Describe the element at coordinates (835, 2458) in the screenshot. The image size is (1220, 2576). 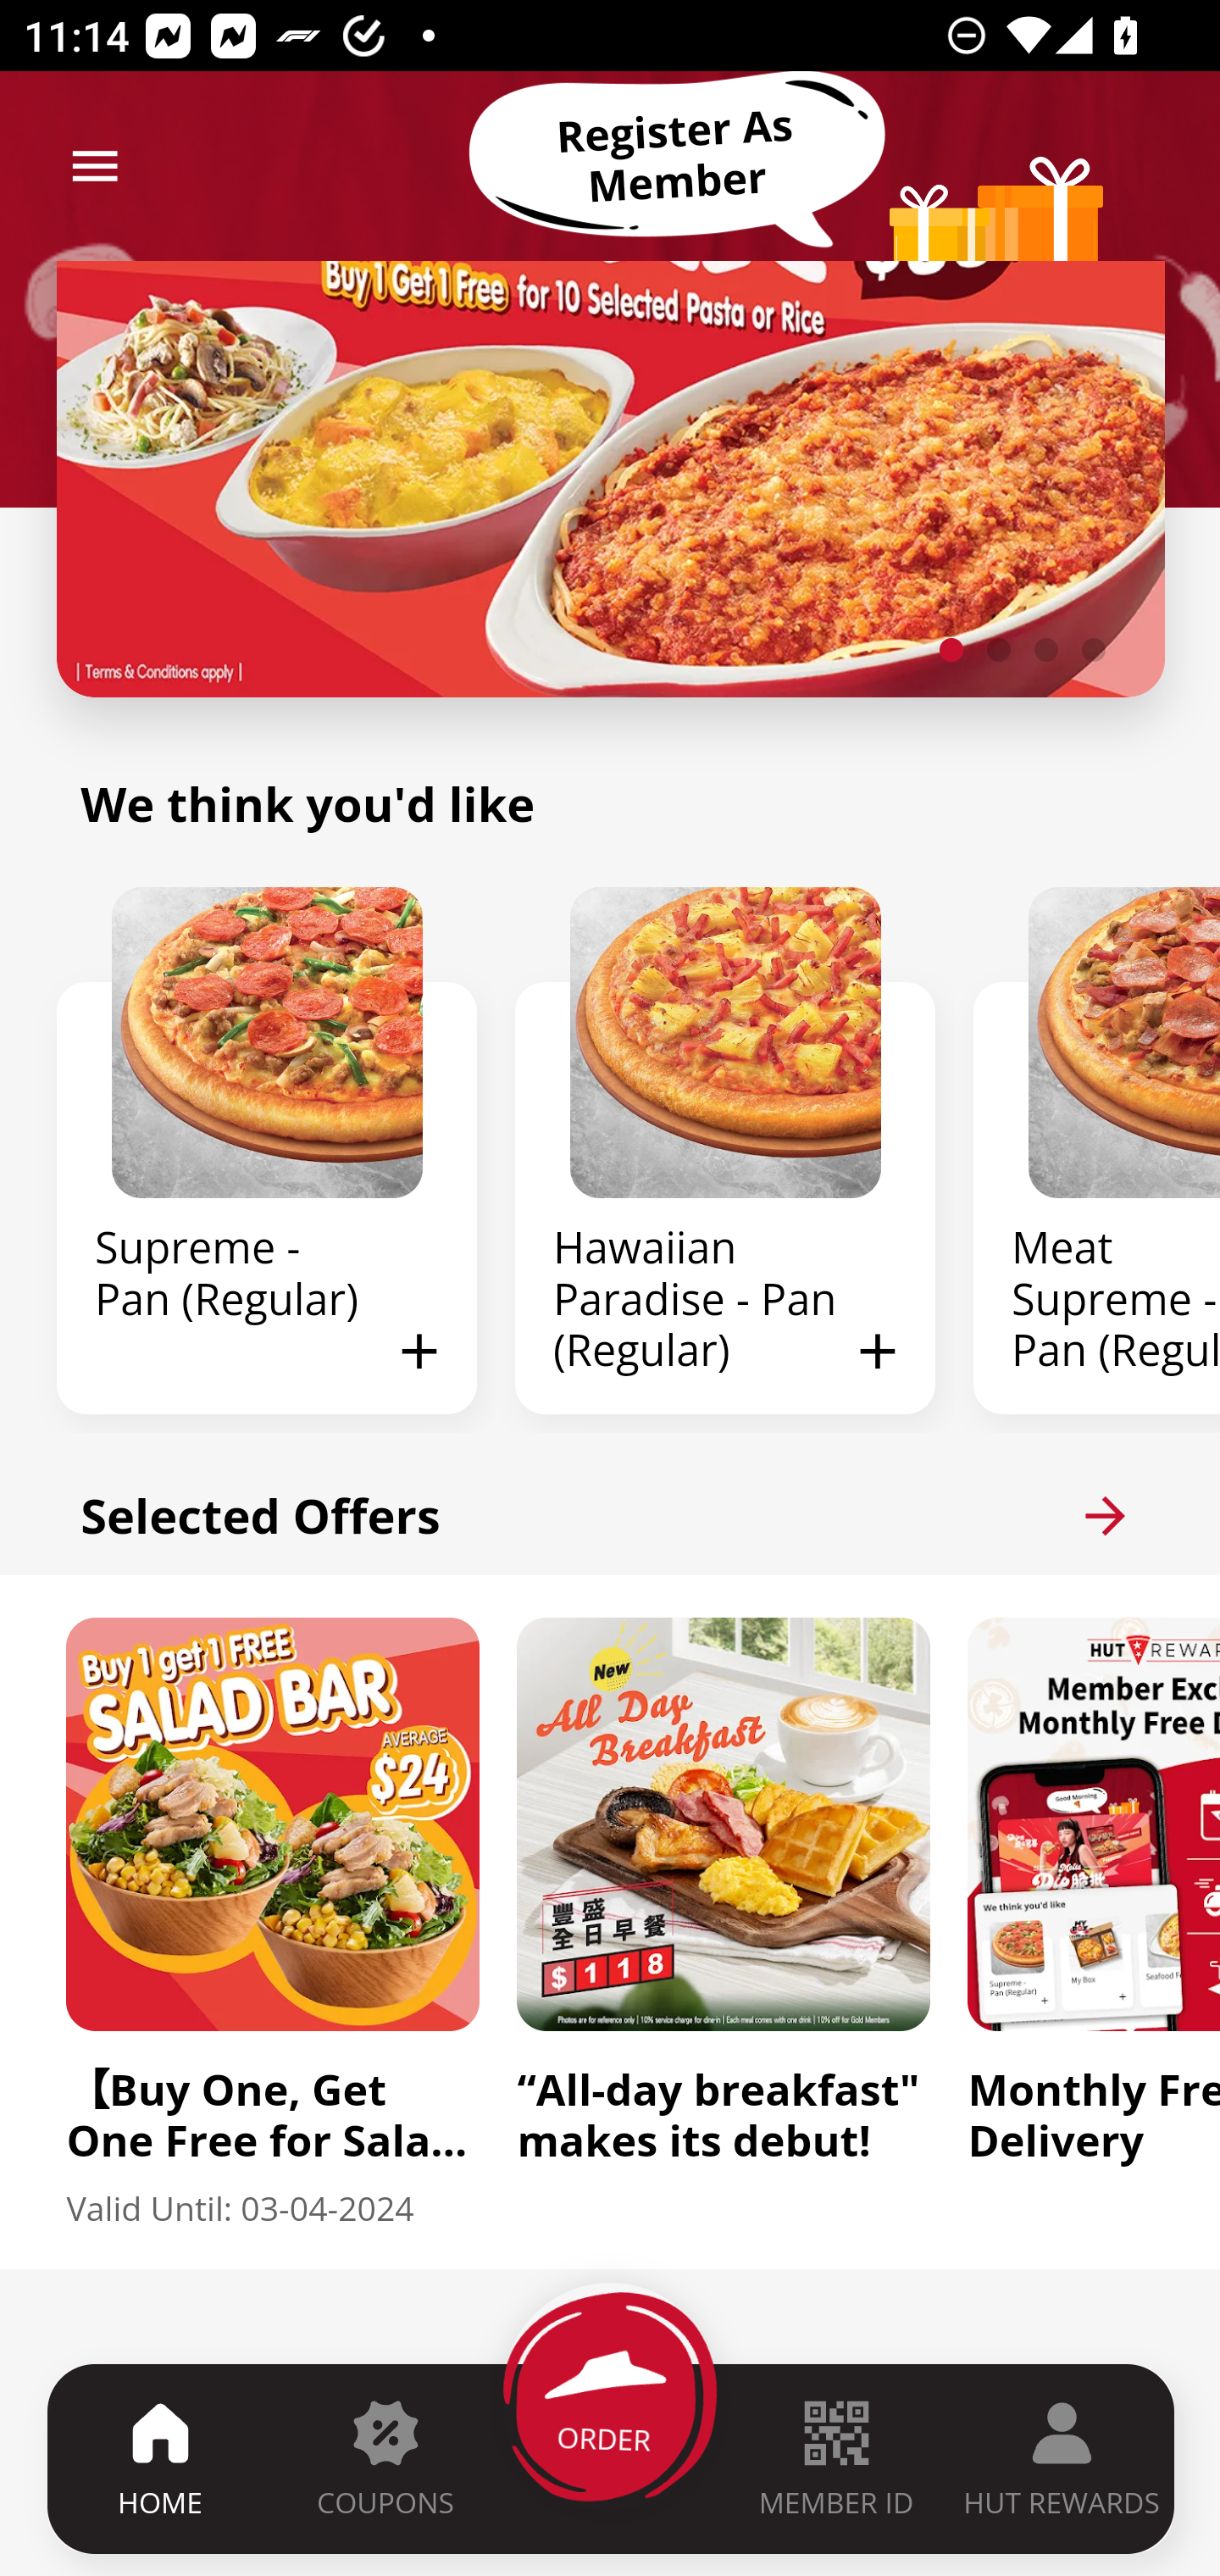
I see `MEMBER ID` at that location.